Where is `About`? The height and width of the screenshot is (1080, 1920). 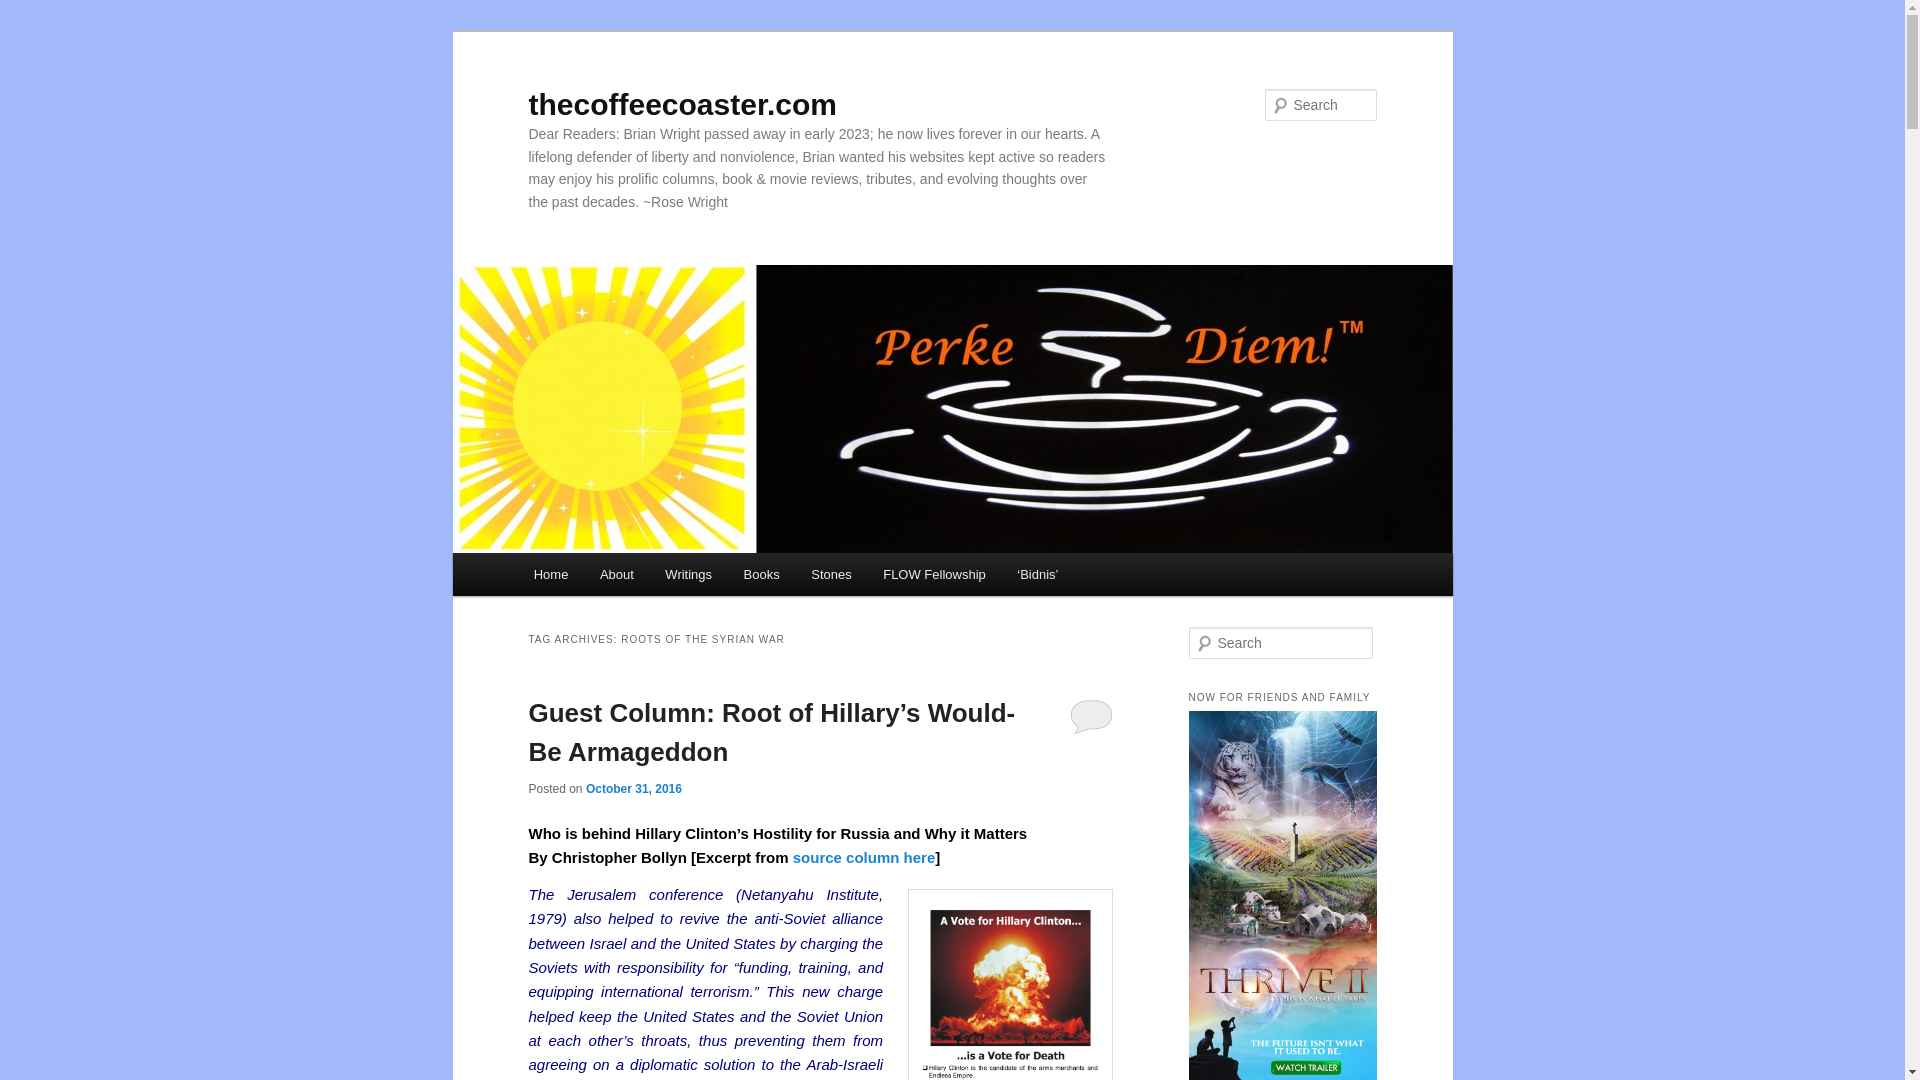 About is located at coordinates (616, 574).